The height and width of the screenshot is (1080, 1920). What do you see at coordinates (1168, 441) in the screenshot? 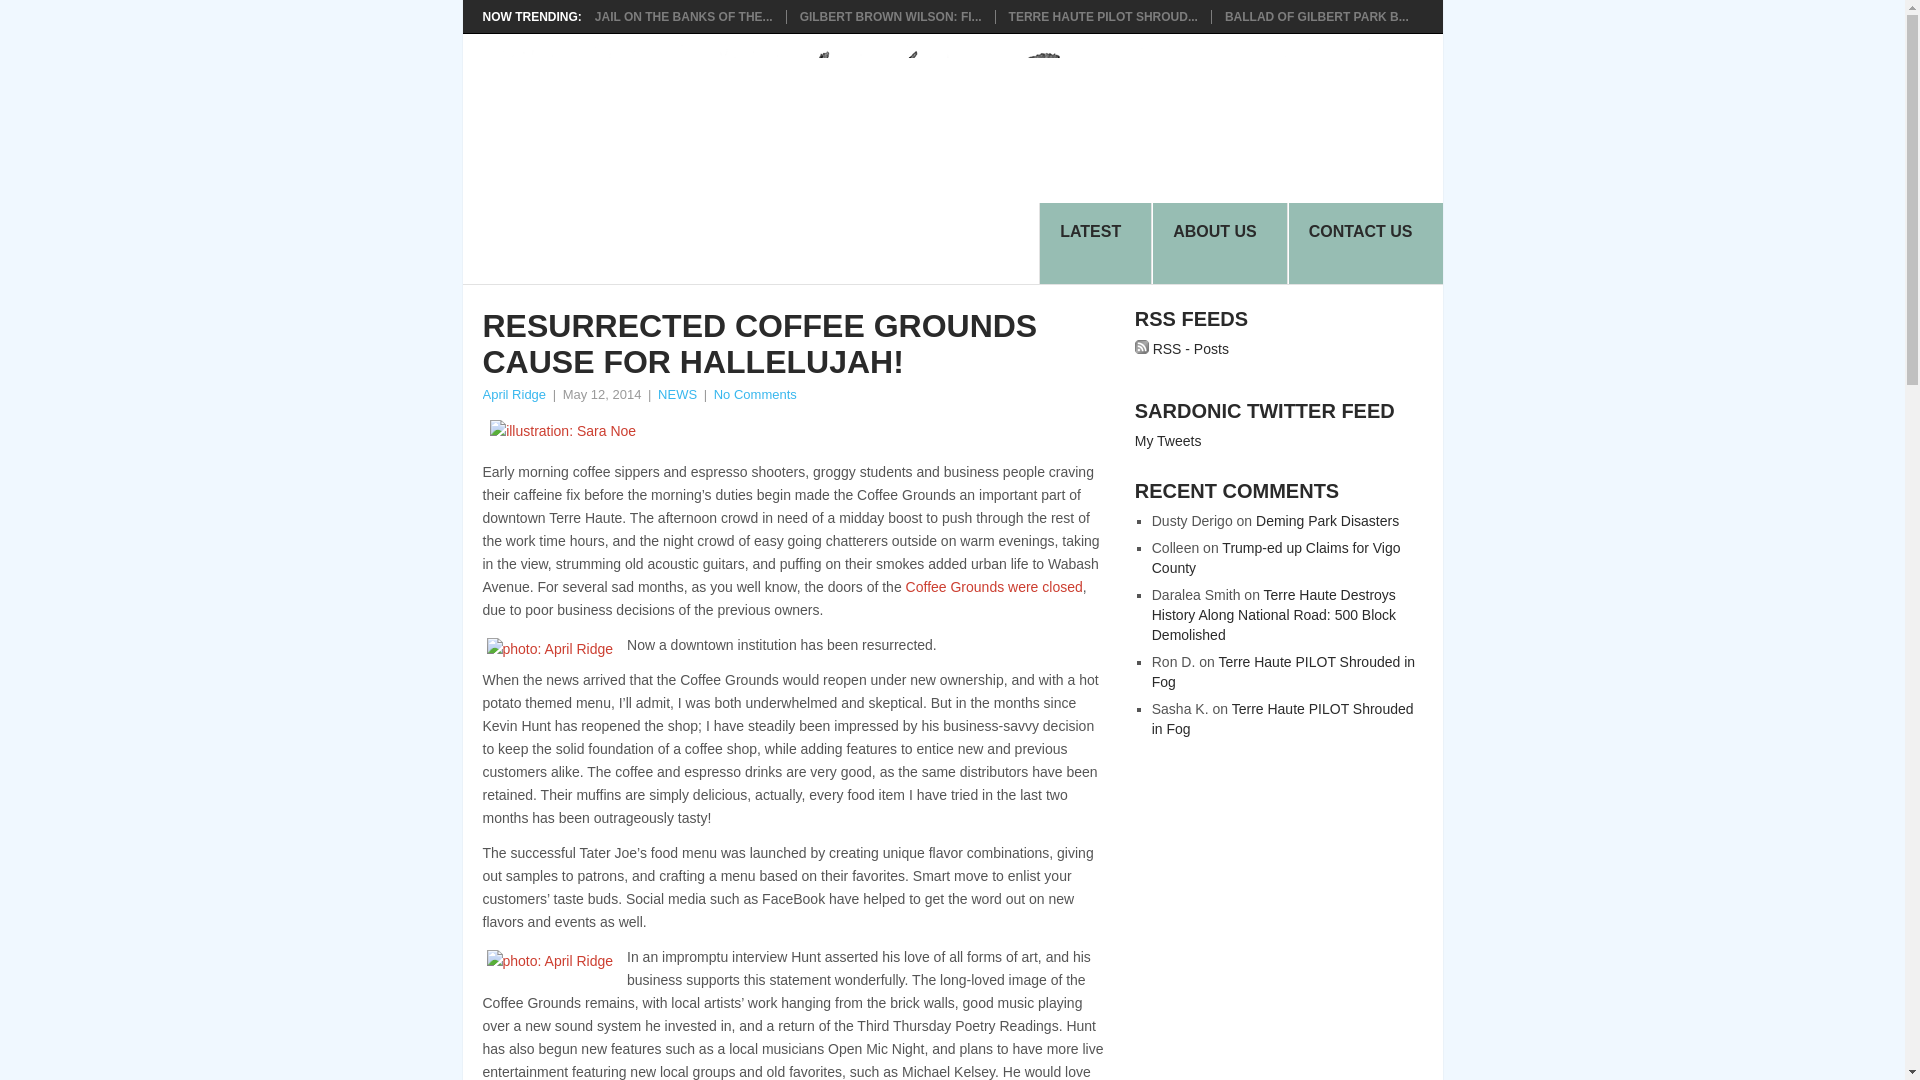
I see `My Tweets` at bounding box center [1168, 441].